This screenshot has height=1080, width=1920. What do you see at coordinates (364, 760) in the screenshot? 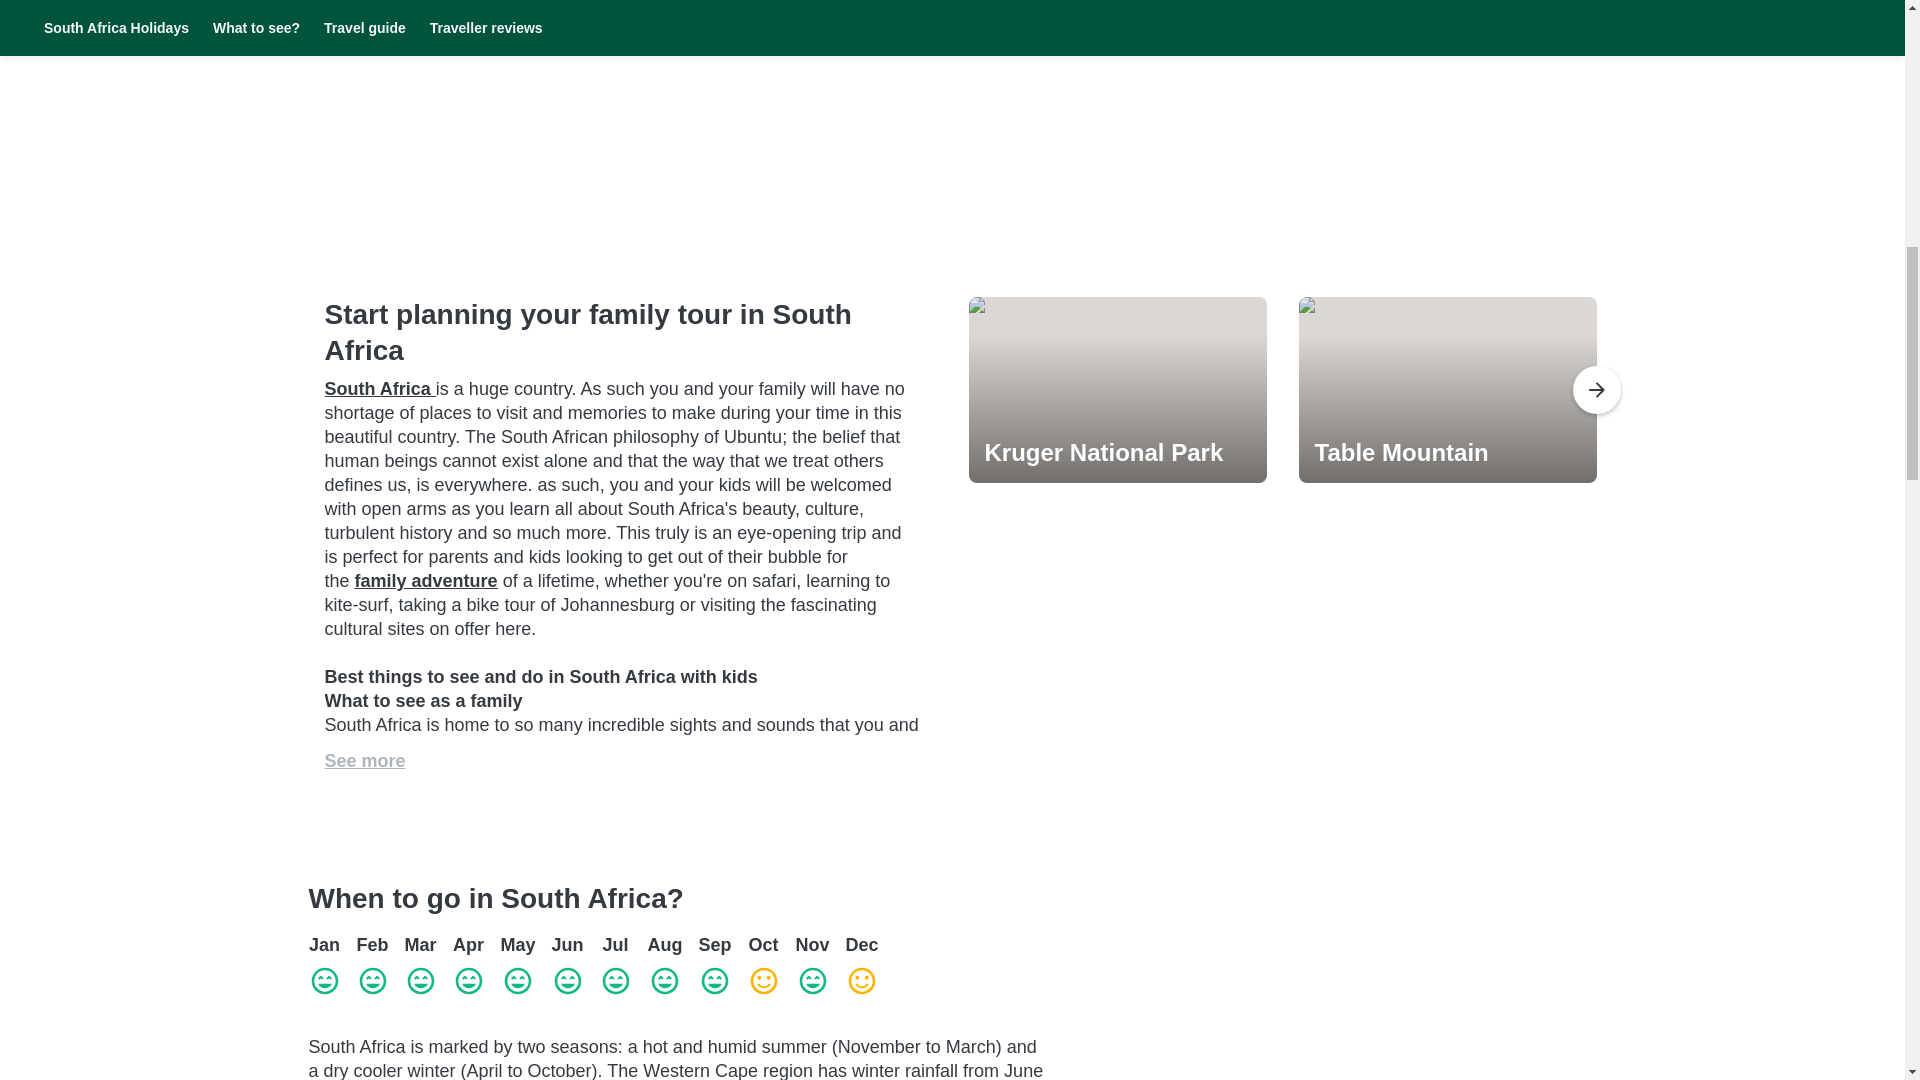
I see `See more` at bounding box center [364, 760].